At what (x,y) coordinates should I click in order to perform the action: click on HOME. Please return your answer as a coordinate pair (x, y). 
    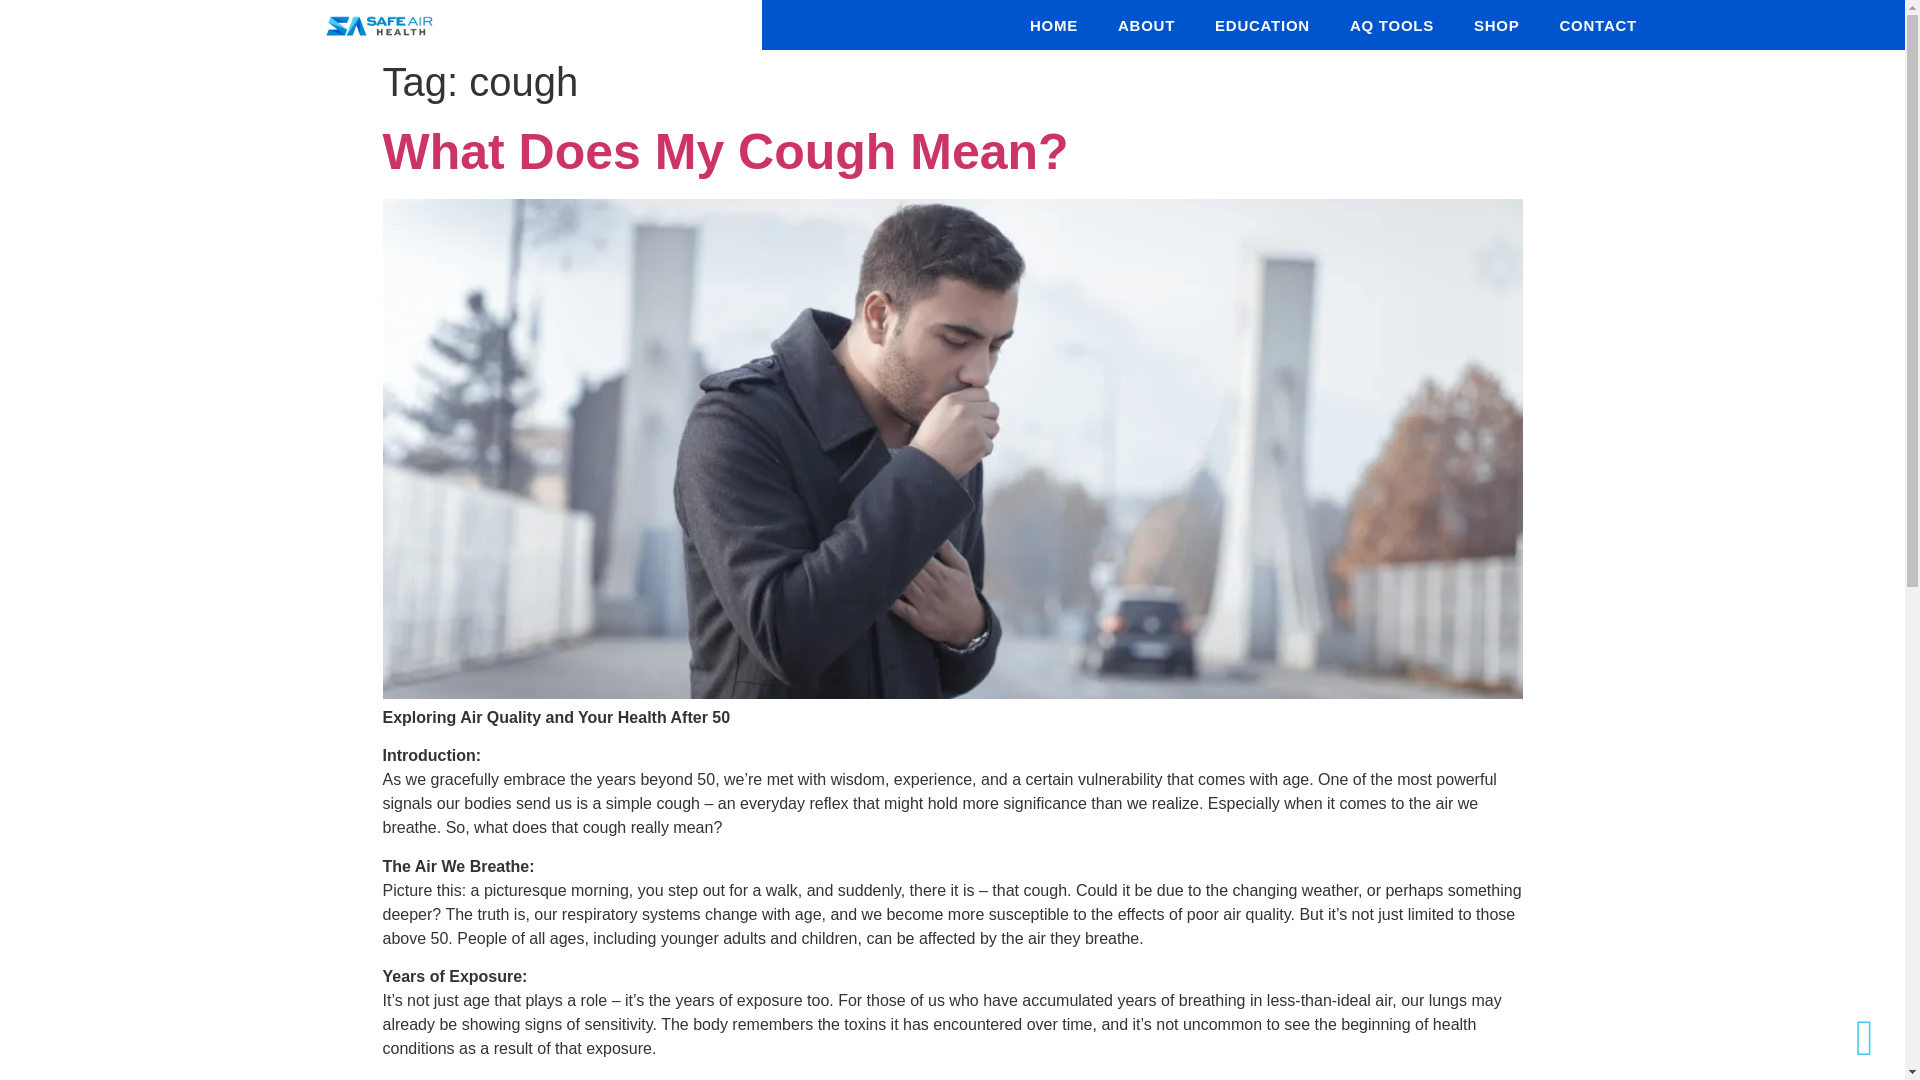
    Looking at the image, I should click on (1053, 24).